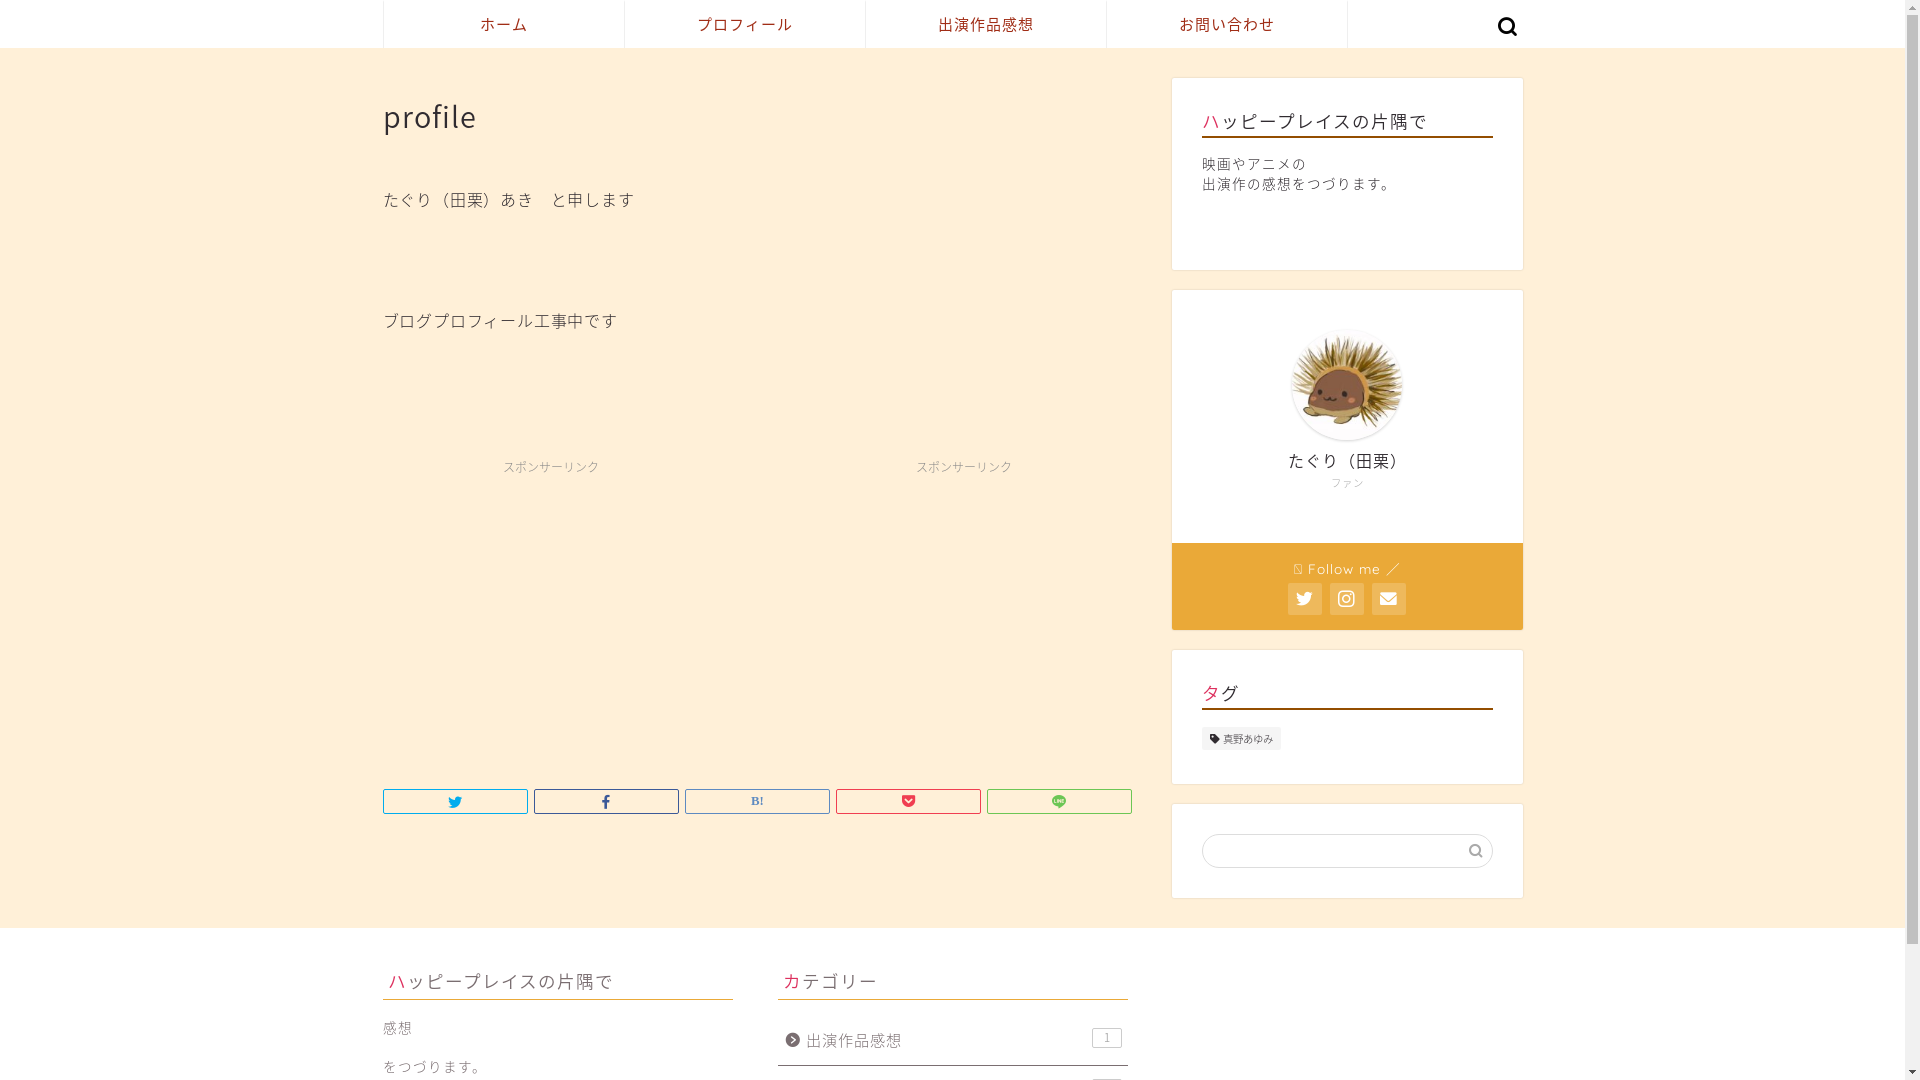 This screenshot has height=1080, width=1920. Describe the element at coordinates (550, 609) in the screenshot. I see `Advertisement` at that location.